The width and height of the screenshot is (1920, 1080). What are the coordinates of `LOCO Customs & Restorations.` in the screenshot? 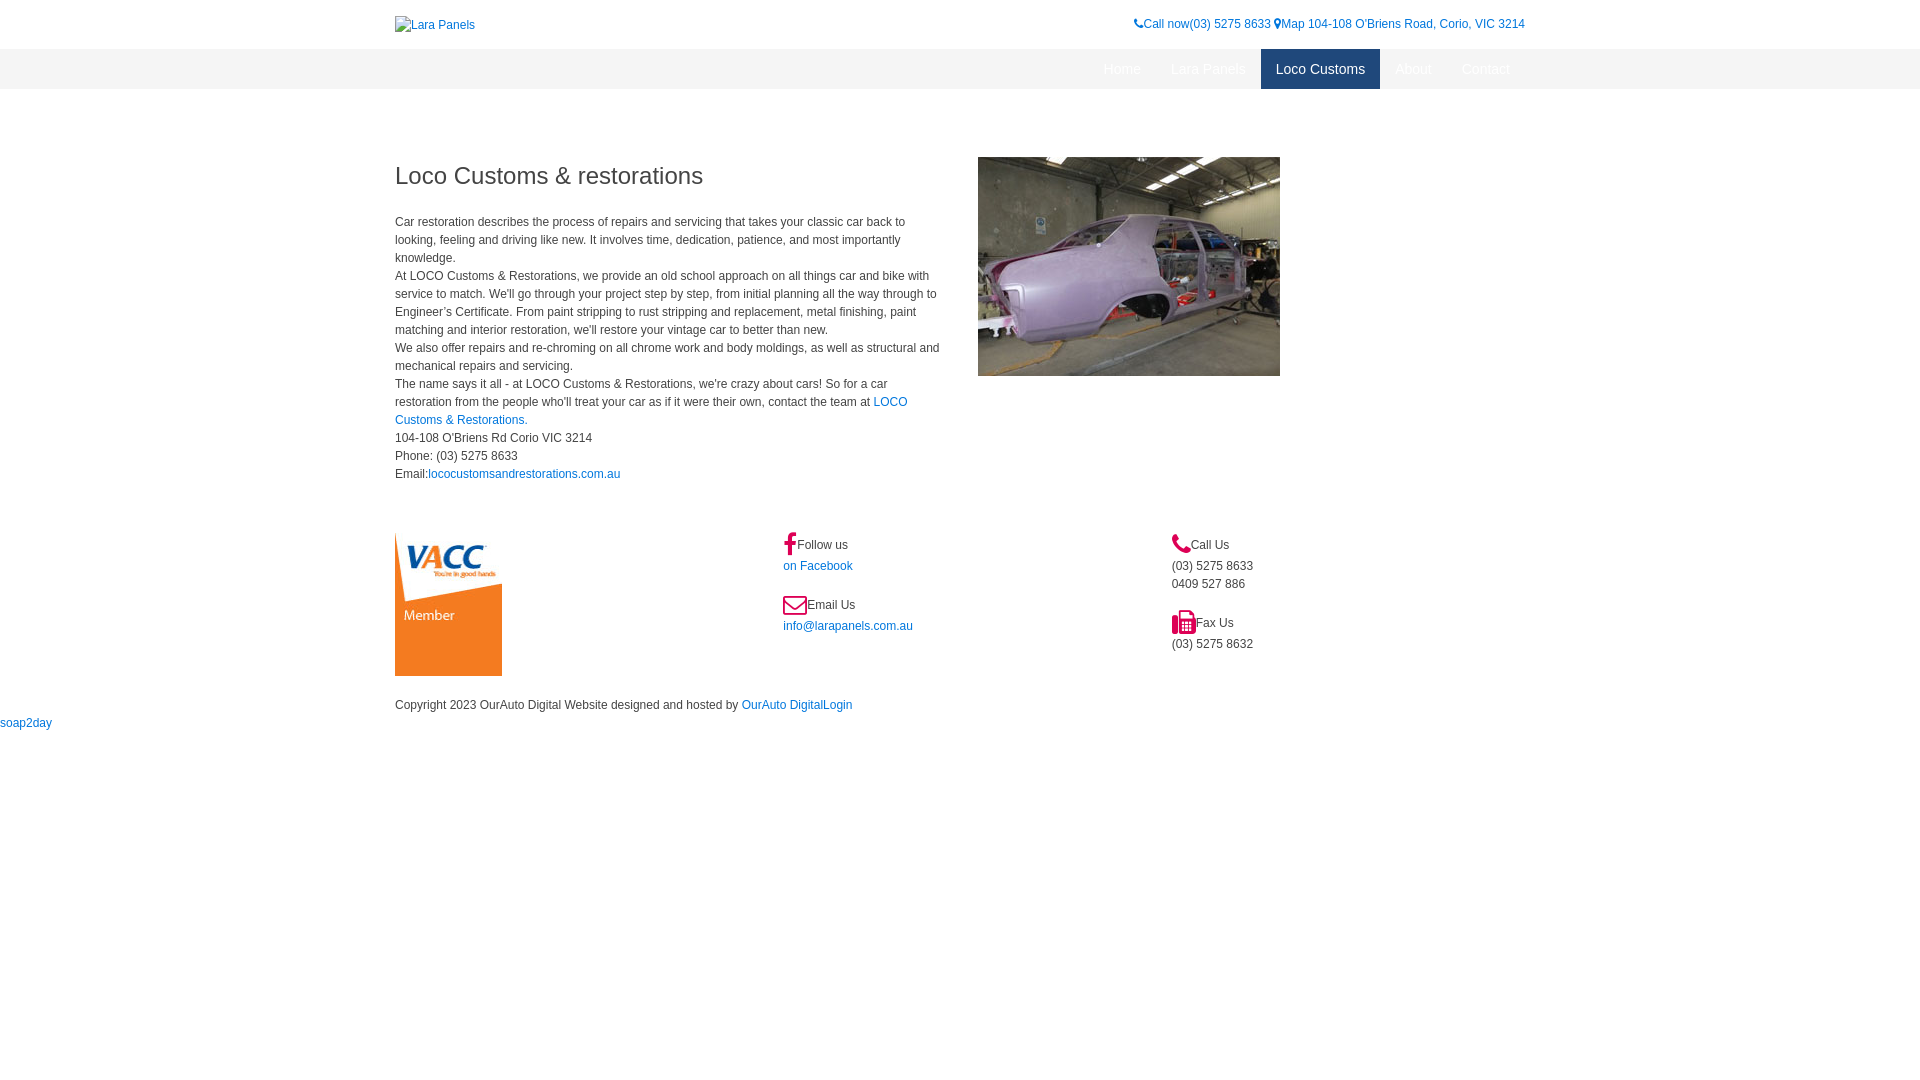 It's located at (652, 411).